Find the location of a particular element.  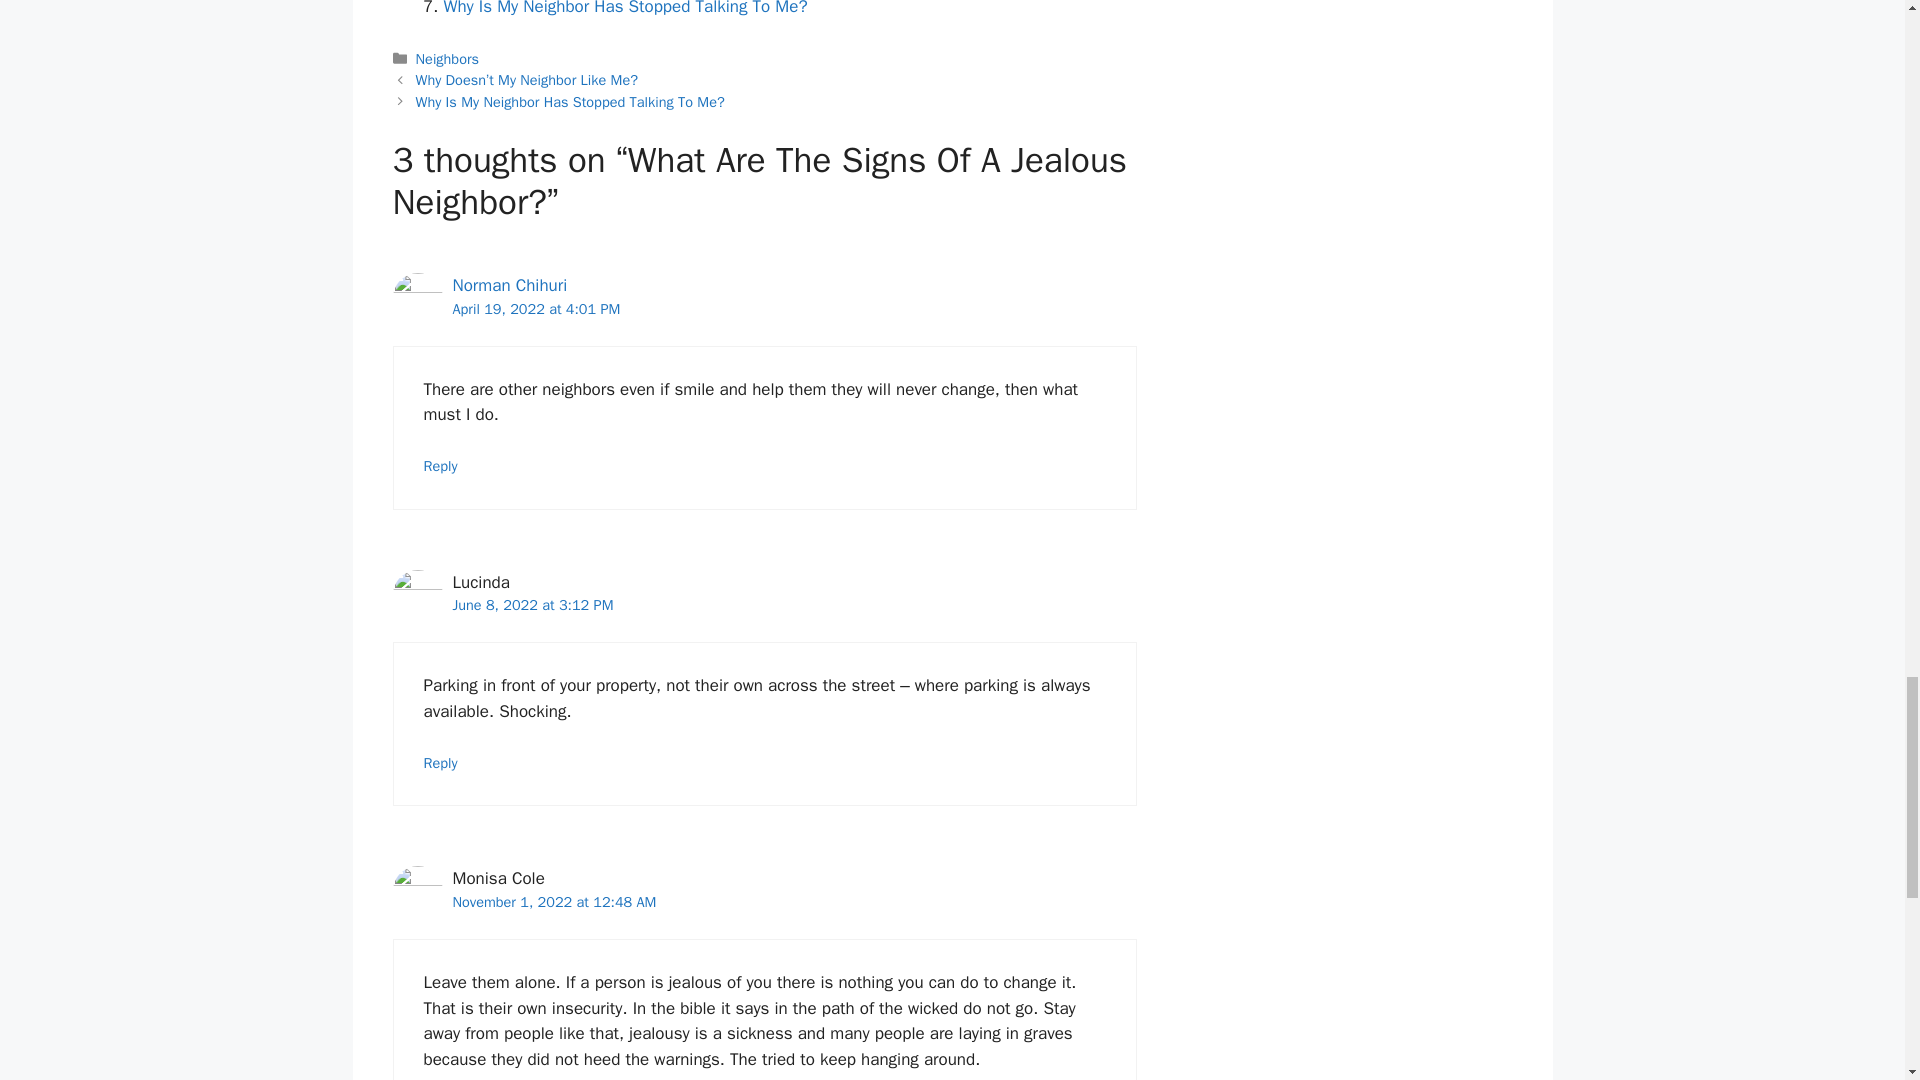

November 1, 2022 at 12:48 AM is located at coordinates (554, 902).